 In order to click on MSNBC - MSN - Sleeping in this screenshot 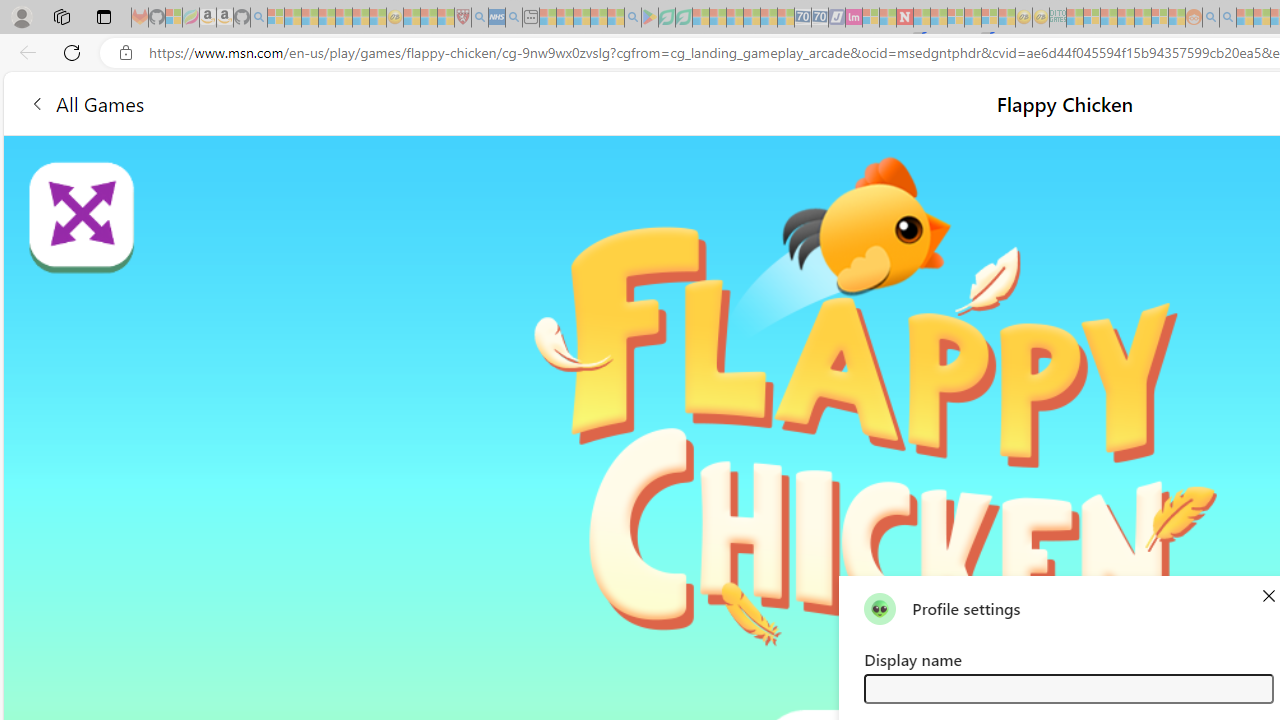, I will do `click(1074, 18)`.